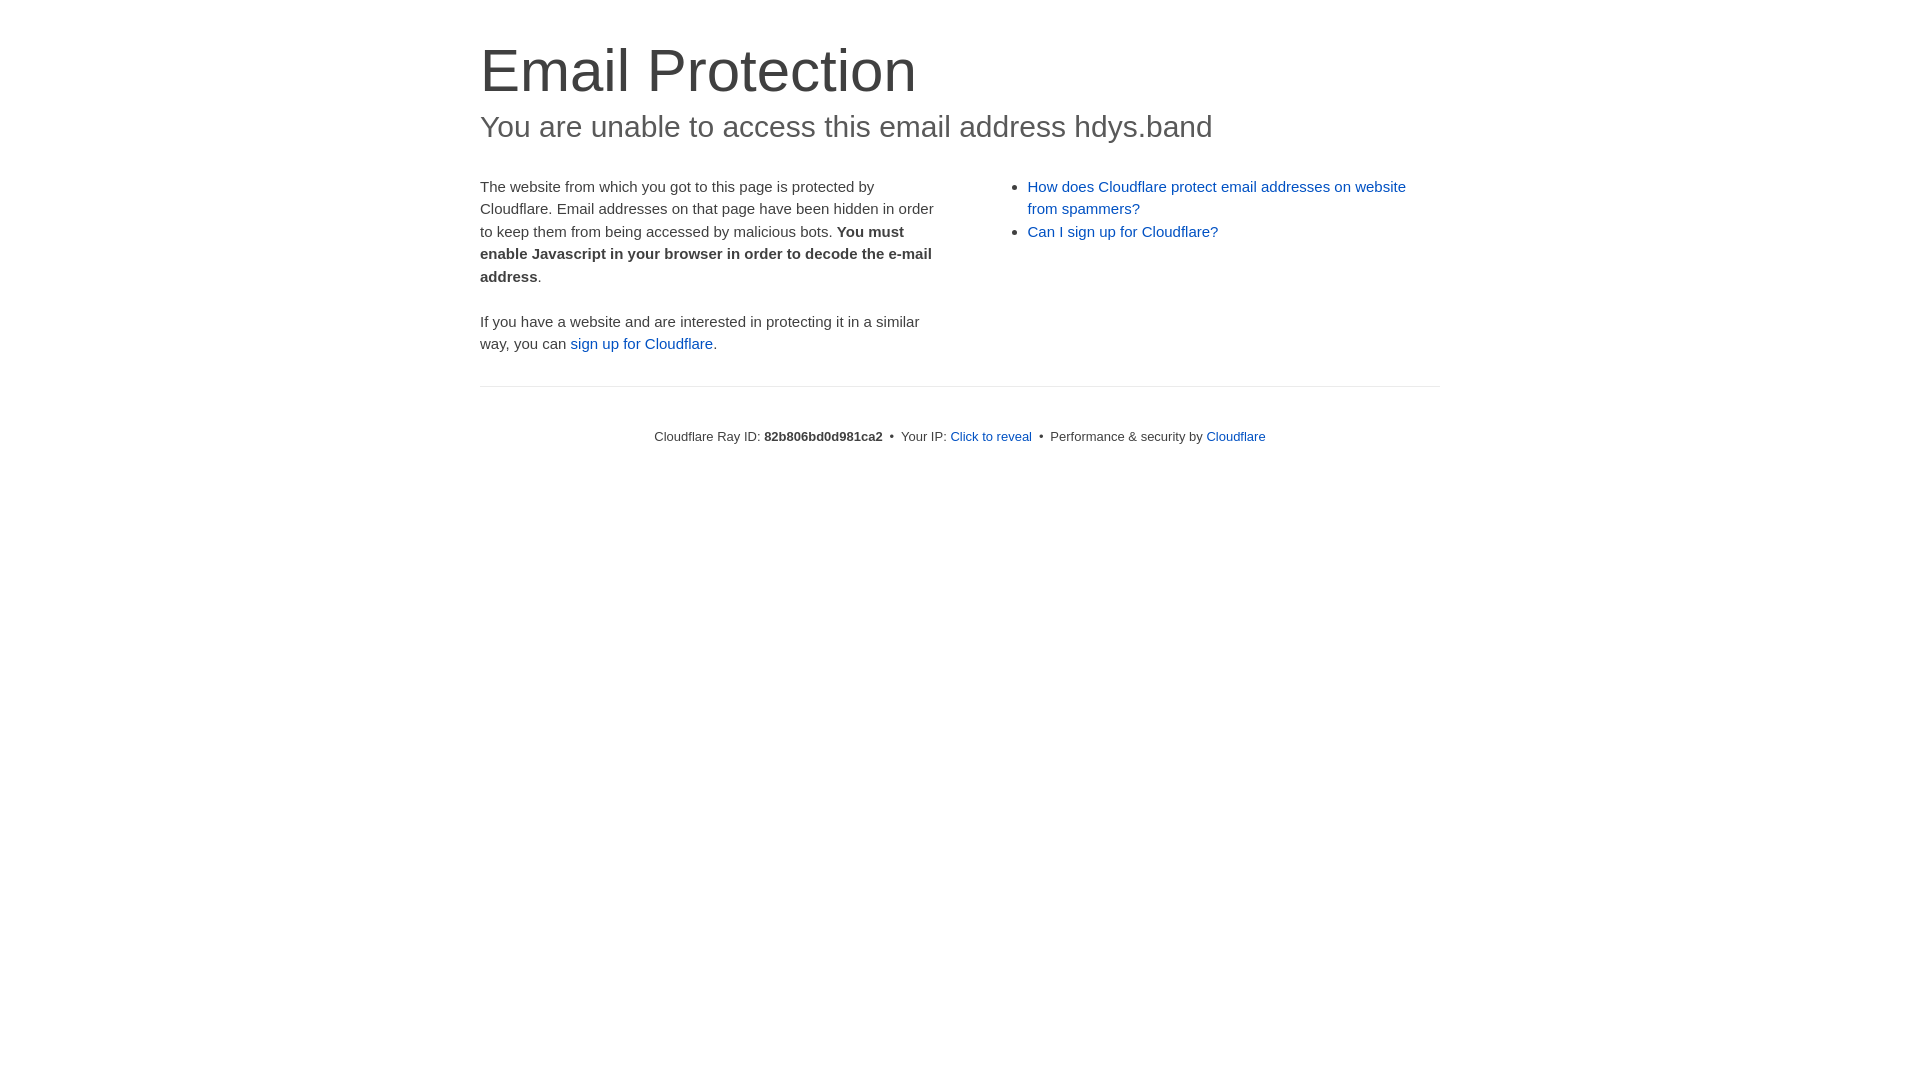  Describe the element at coordinates (642, 344) in the screenshot. I see `sign up for Cloudflare` at that location.